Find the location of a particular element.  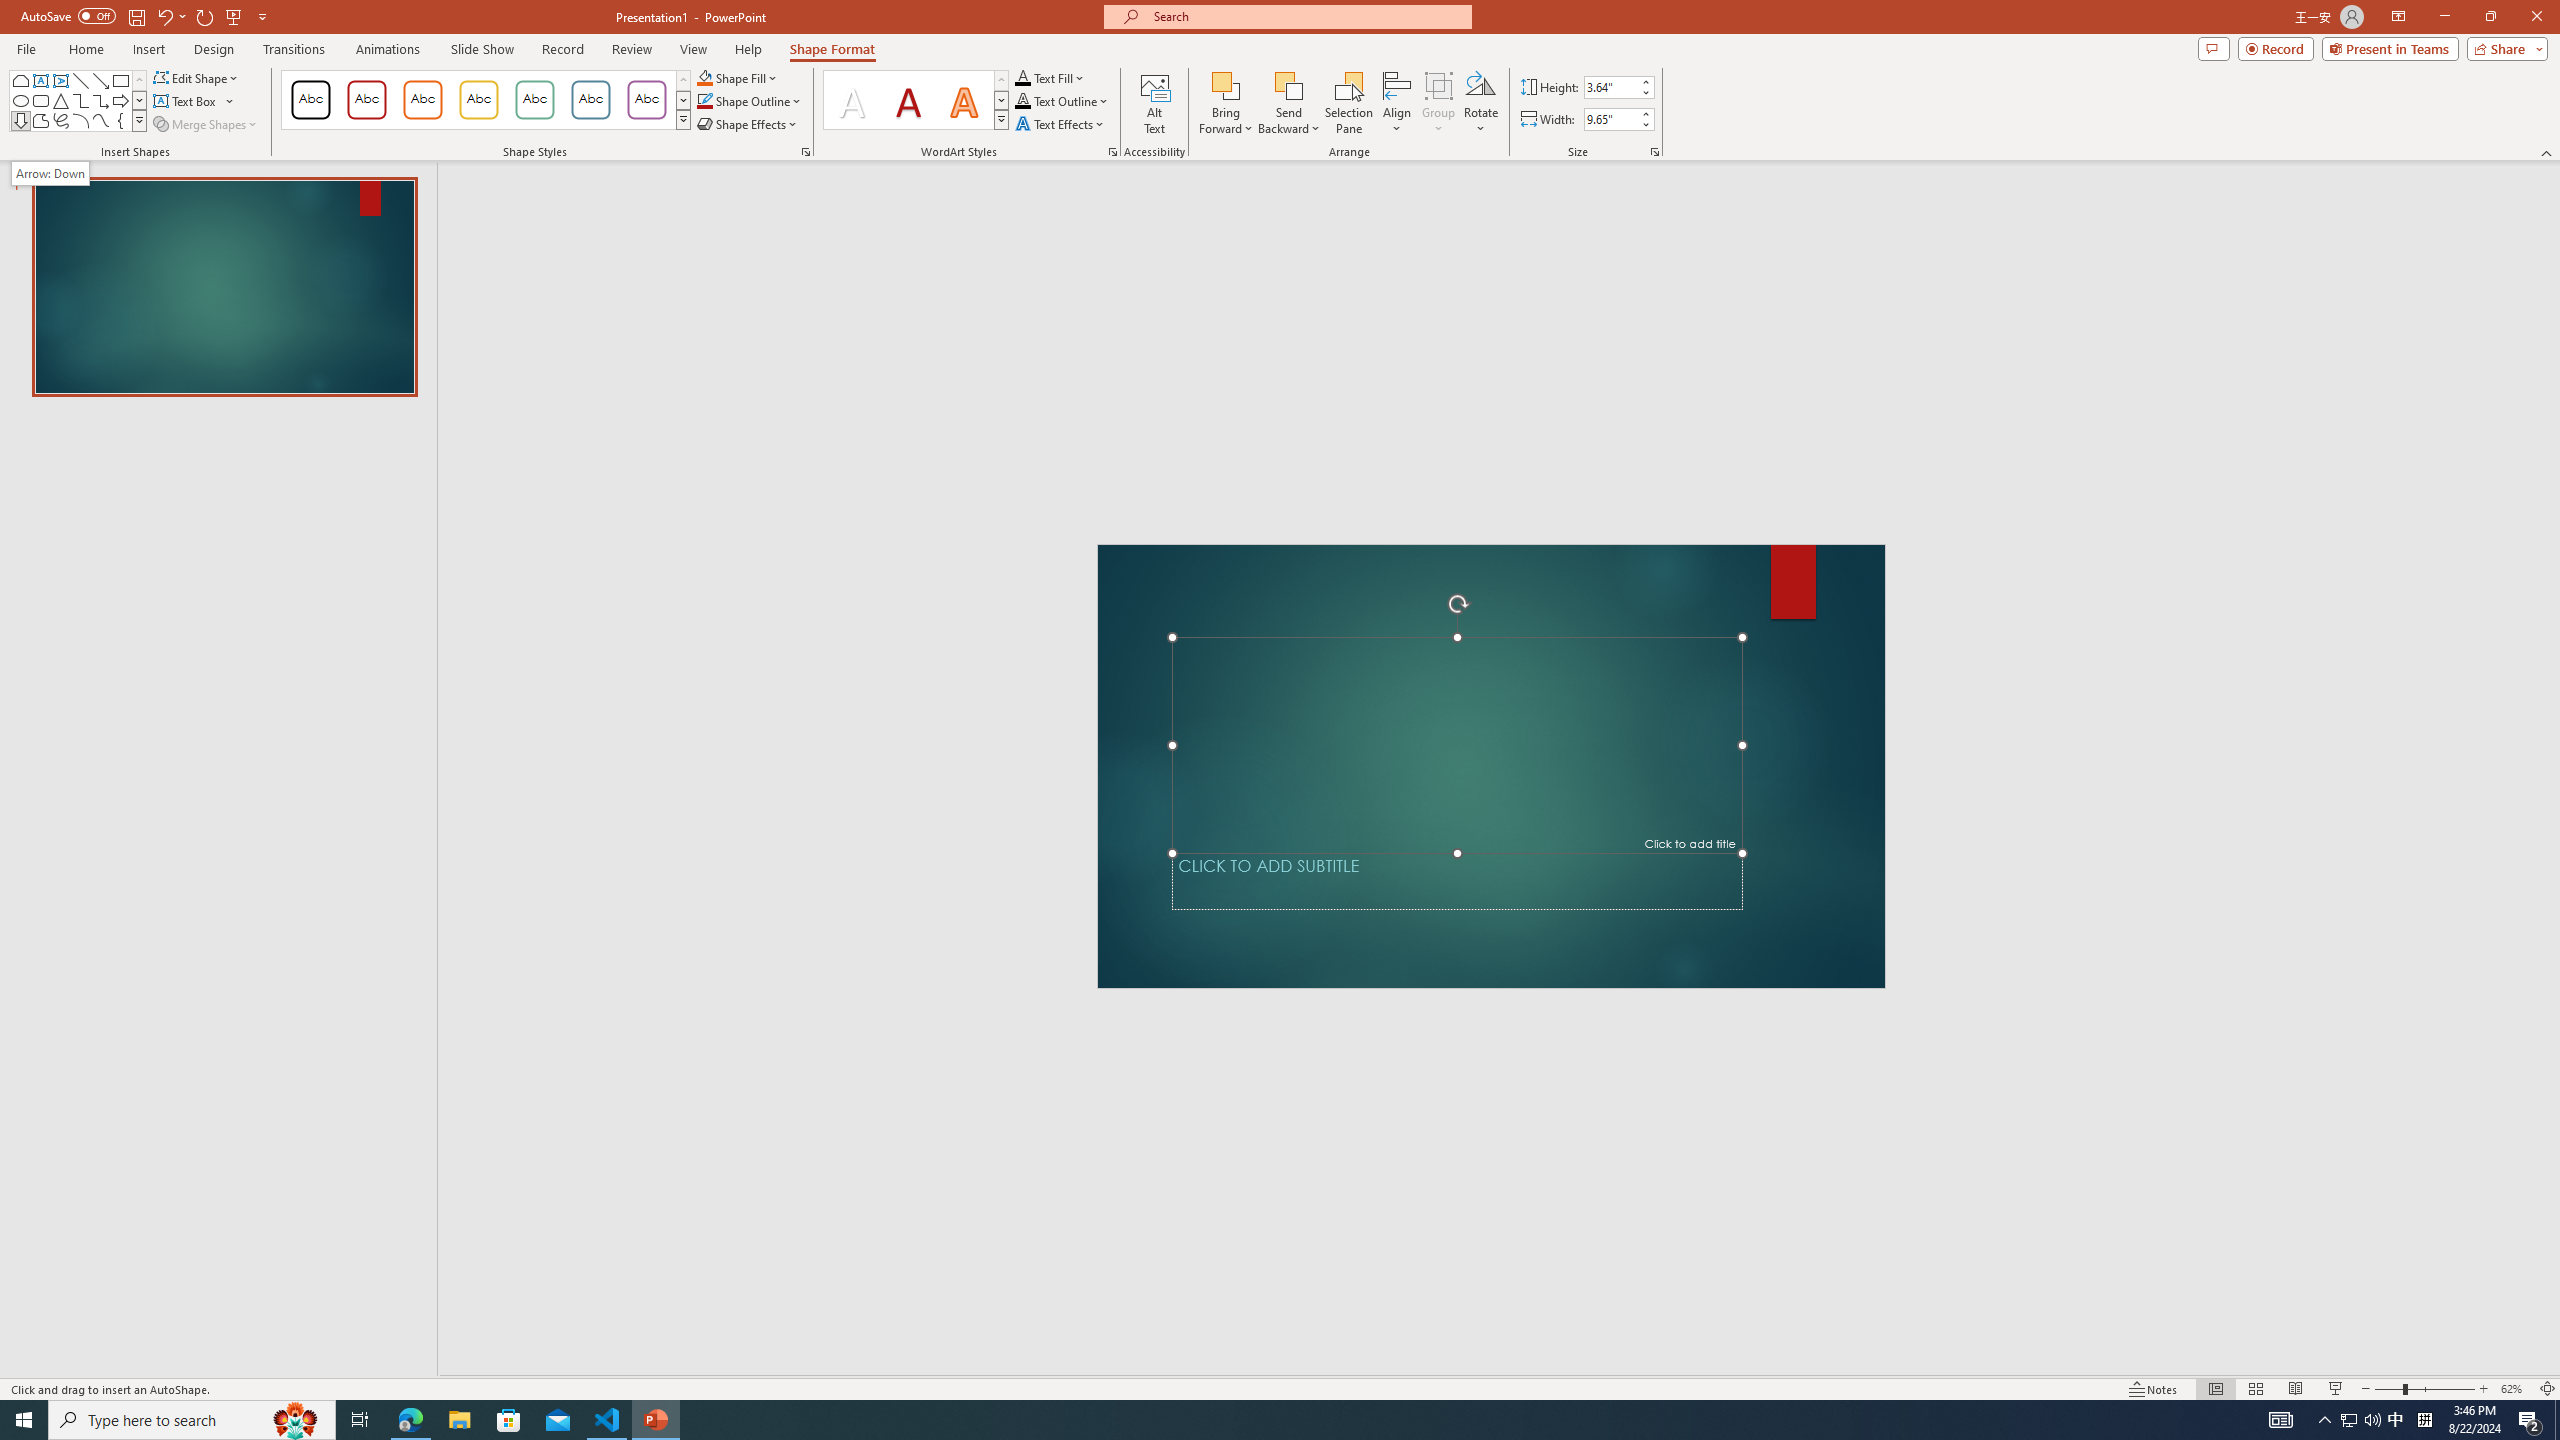

Shape Effects is located at coordinates (748, 124).